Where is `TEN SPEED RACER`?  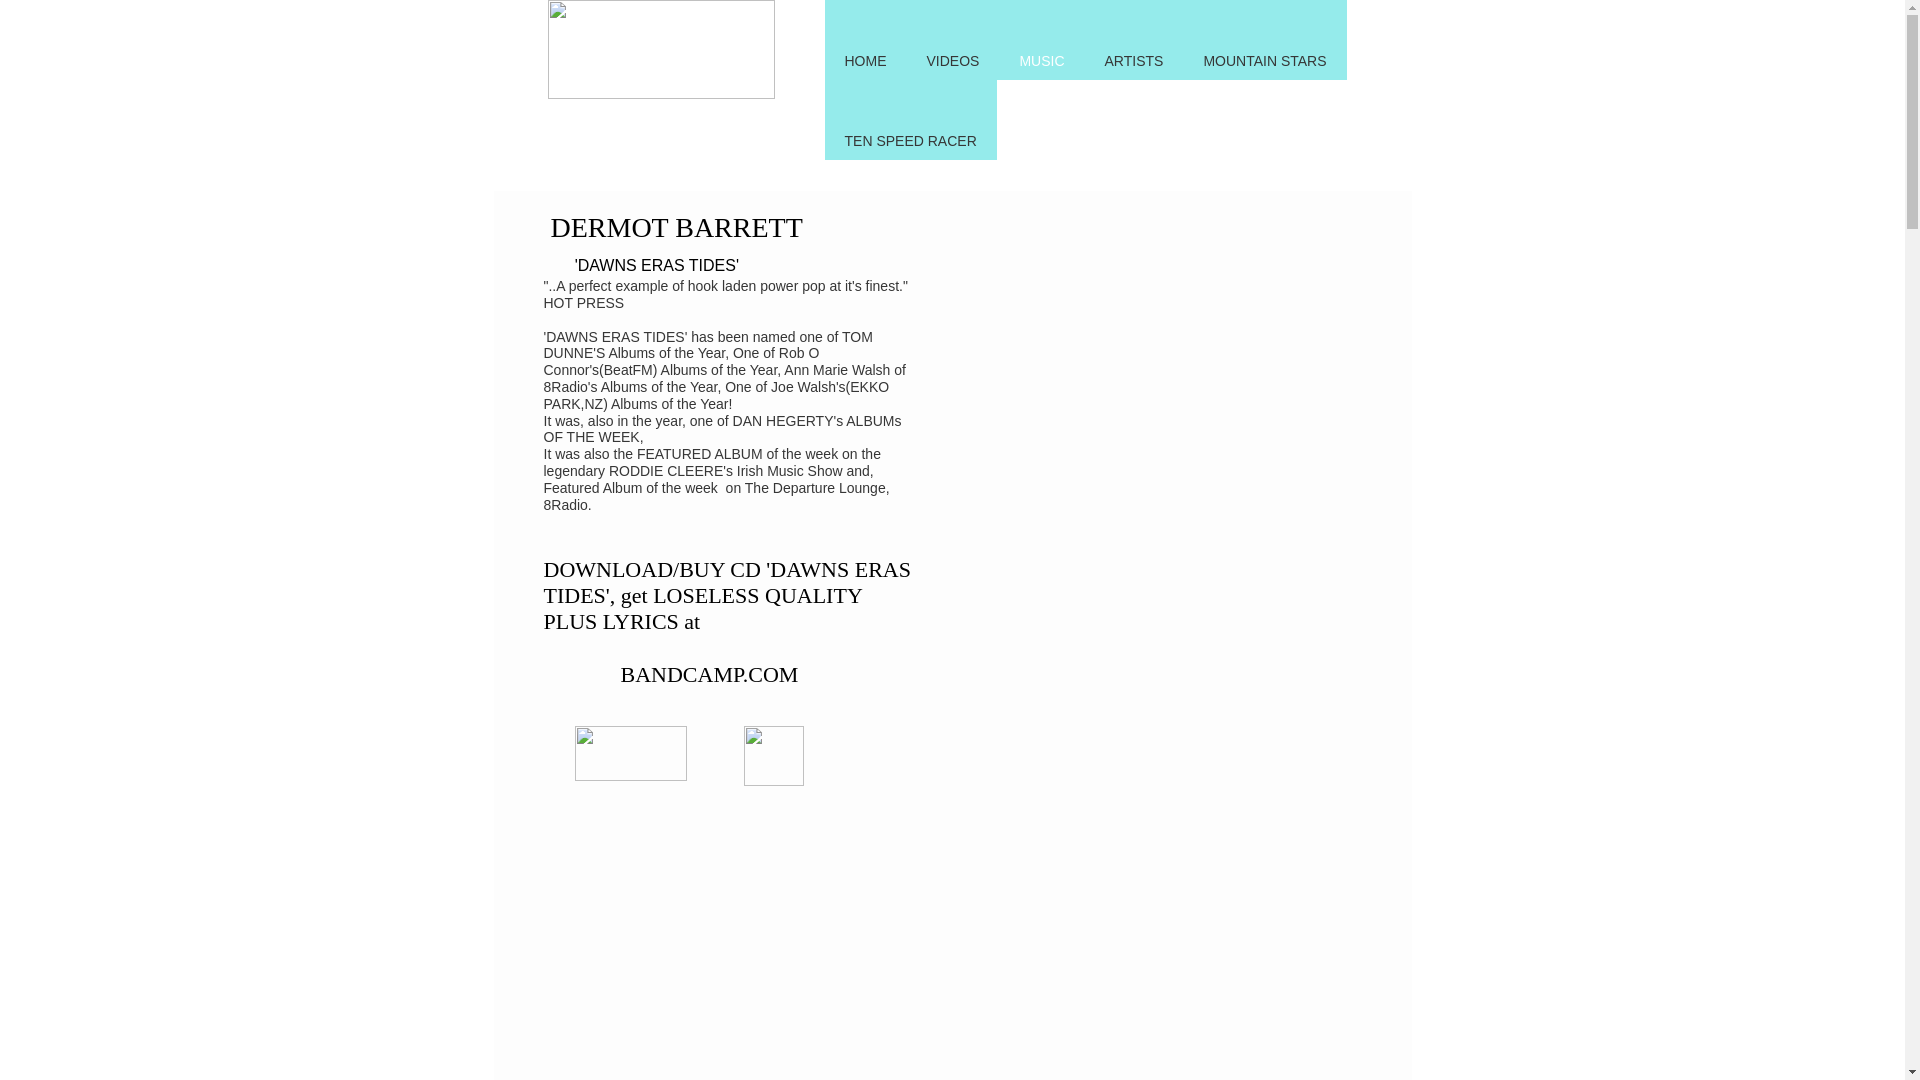
TEN SPEED RACER is located at coordinates (910, 119).